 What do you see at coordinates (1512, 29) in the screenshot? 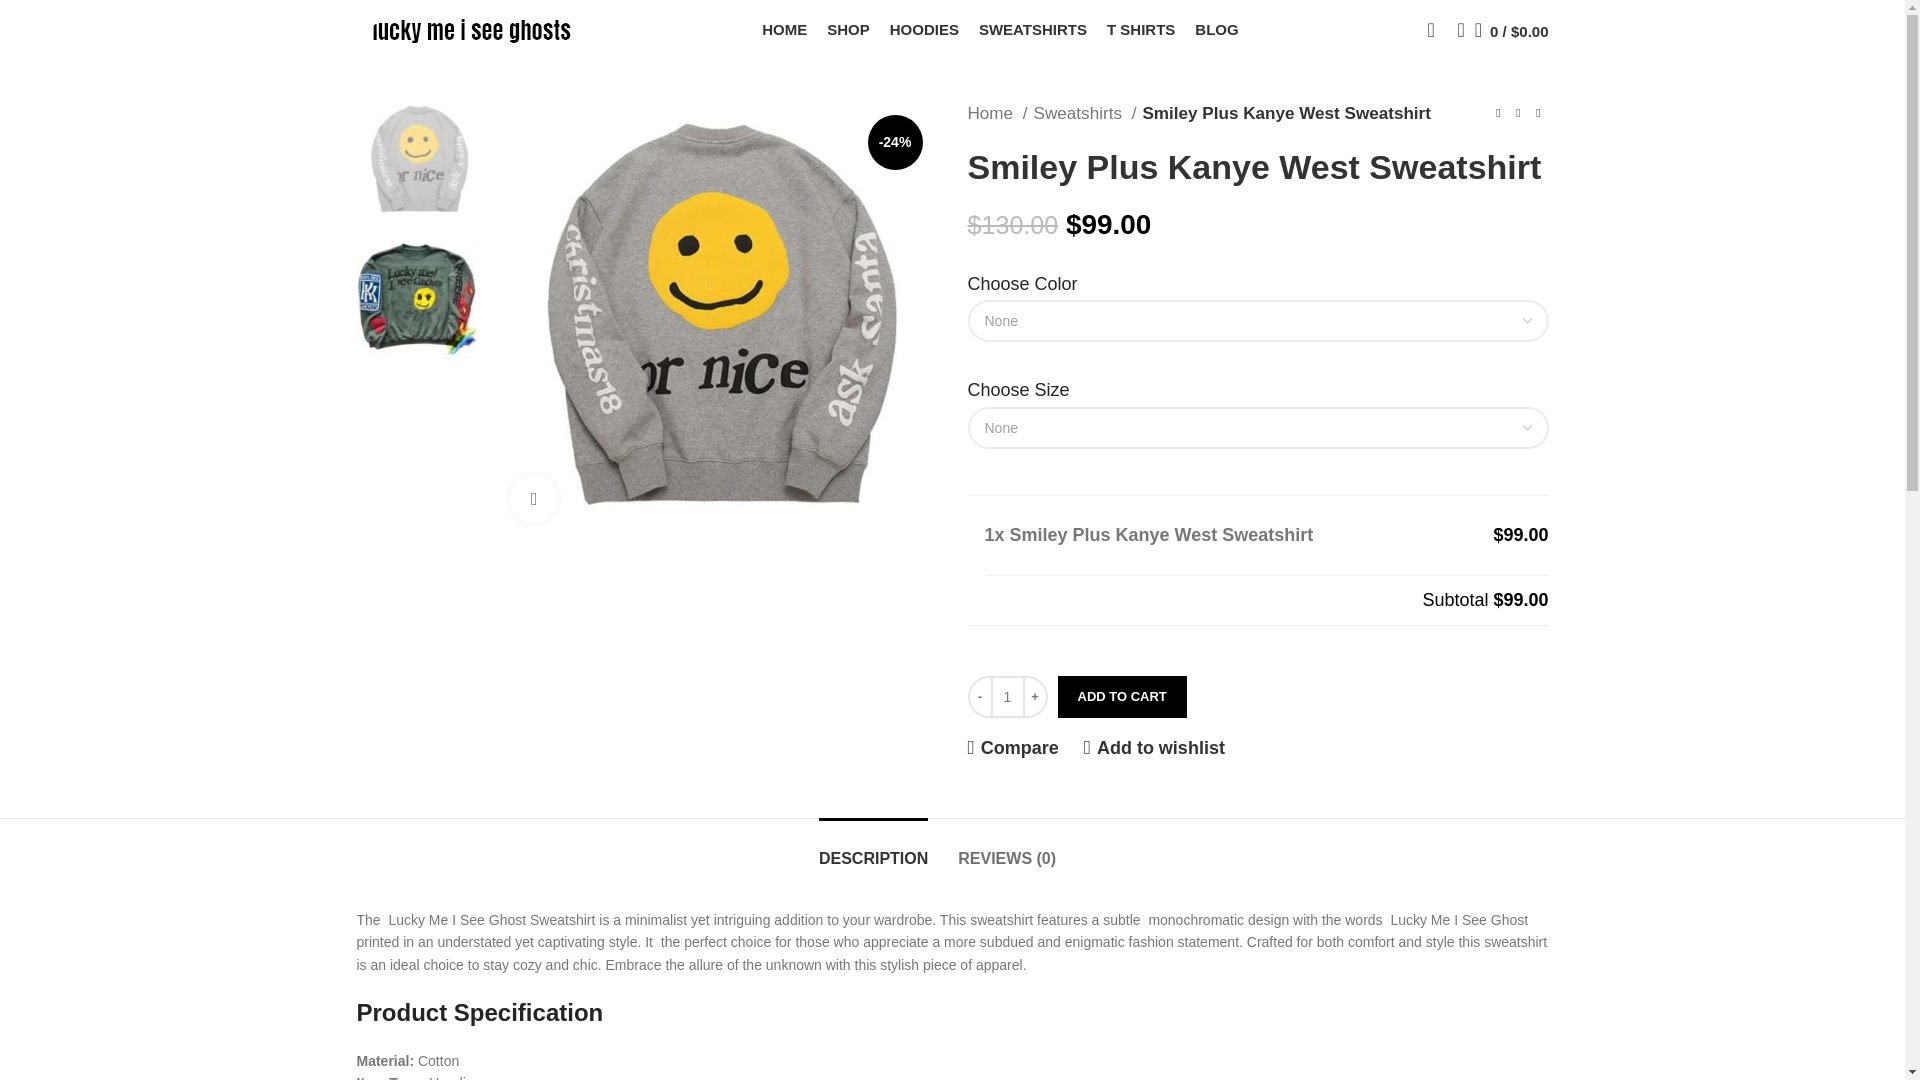
I see `Shopping cart` at bounding box center [1512, 29].